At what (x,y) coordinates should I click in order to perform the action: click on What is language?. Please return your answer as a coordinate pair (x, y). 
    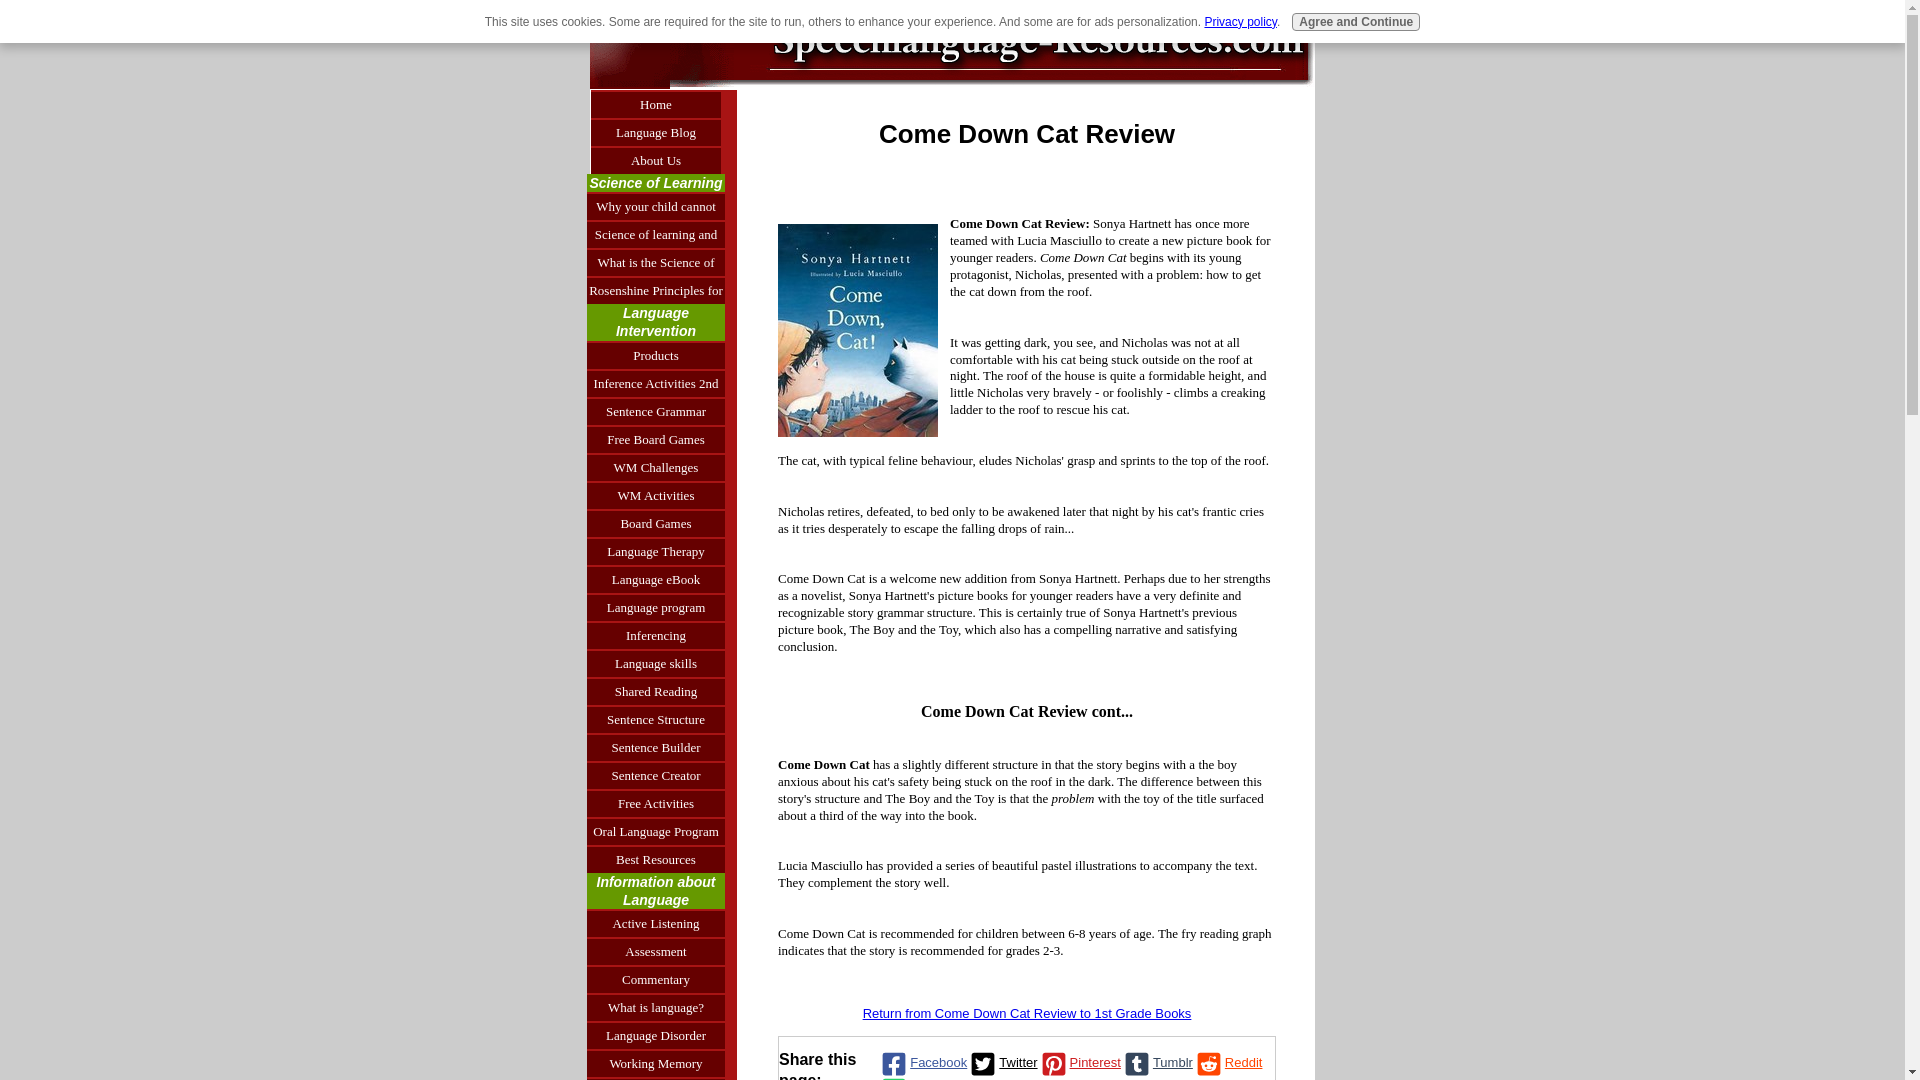
    Looking at the image, I should click on (656, 1006).